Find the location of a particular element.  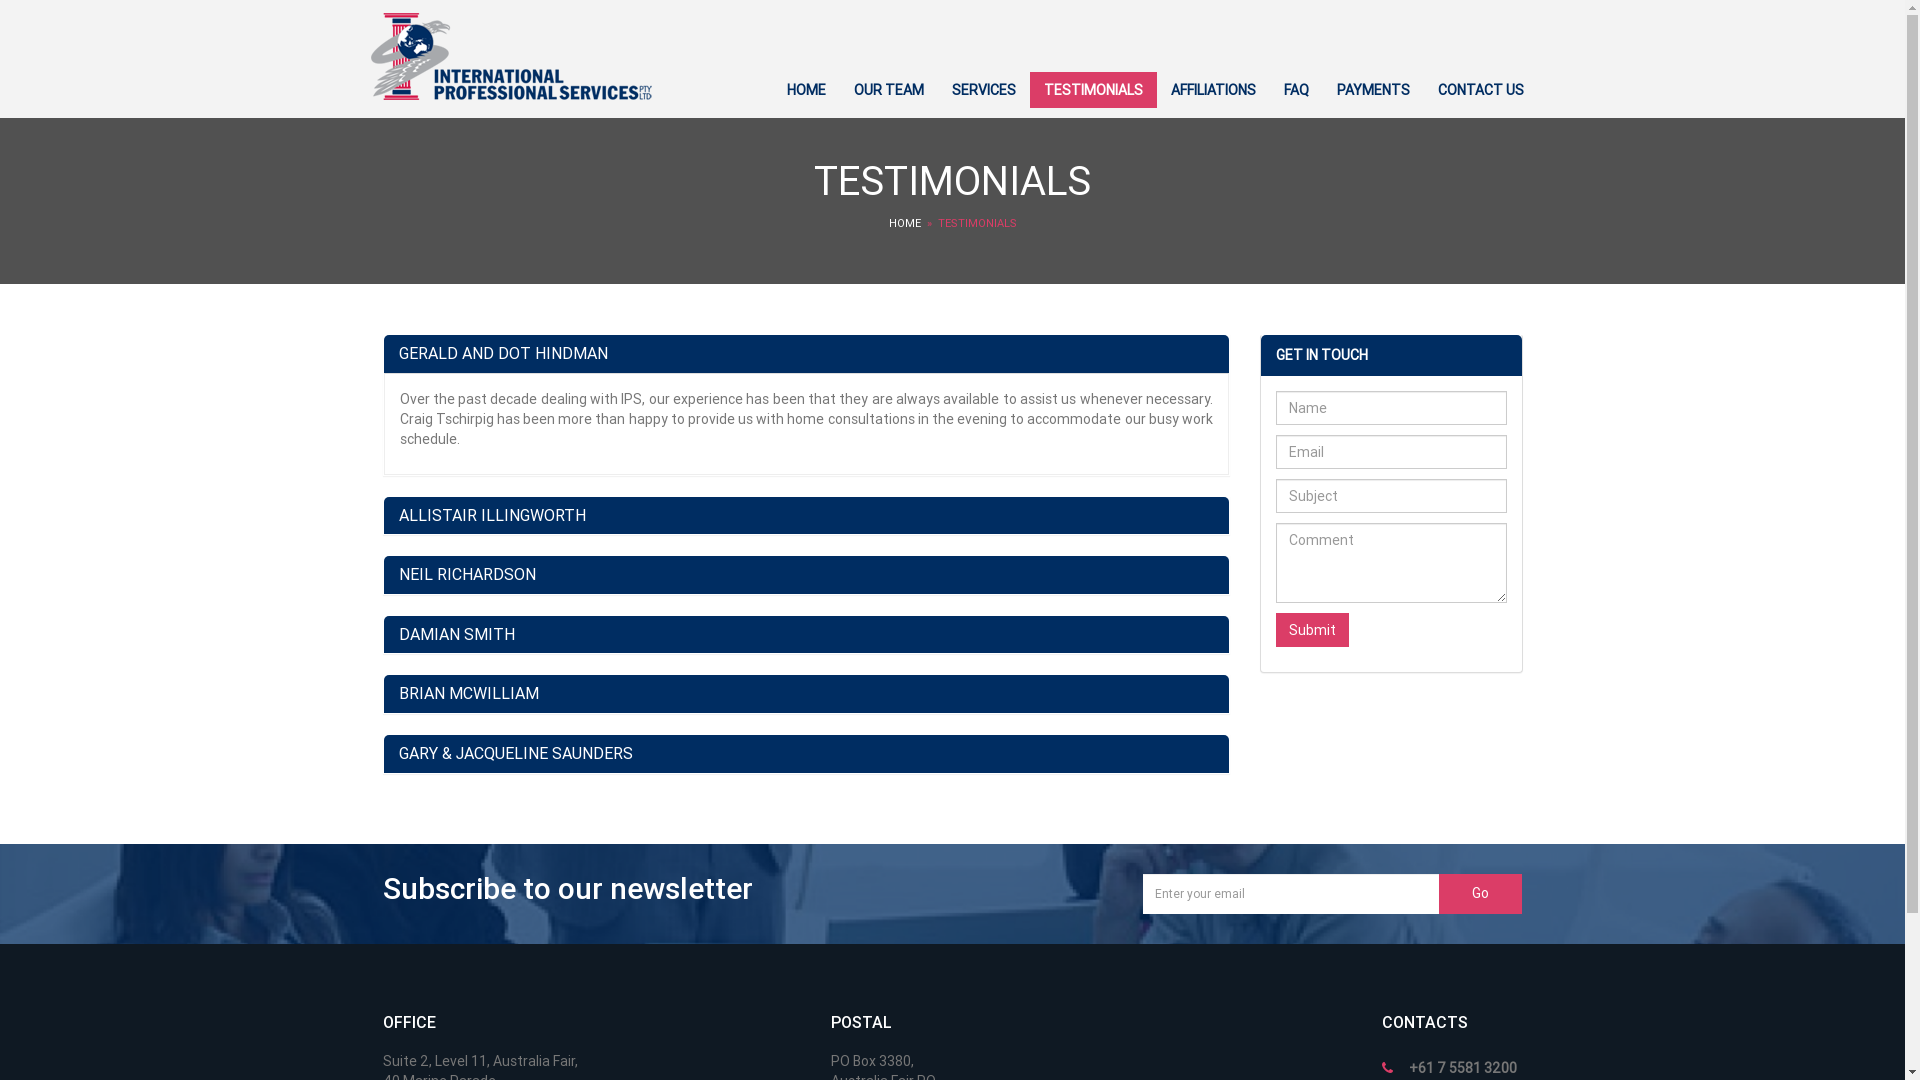

+61 7 5581 3200 is located at coordinates (1462, 1068).